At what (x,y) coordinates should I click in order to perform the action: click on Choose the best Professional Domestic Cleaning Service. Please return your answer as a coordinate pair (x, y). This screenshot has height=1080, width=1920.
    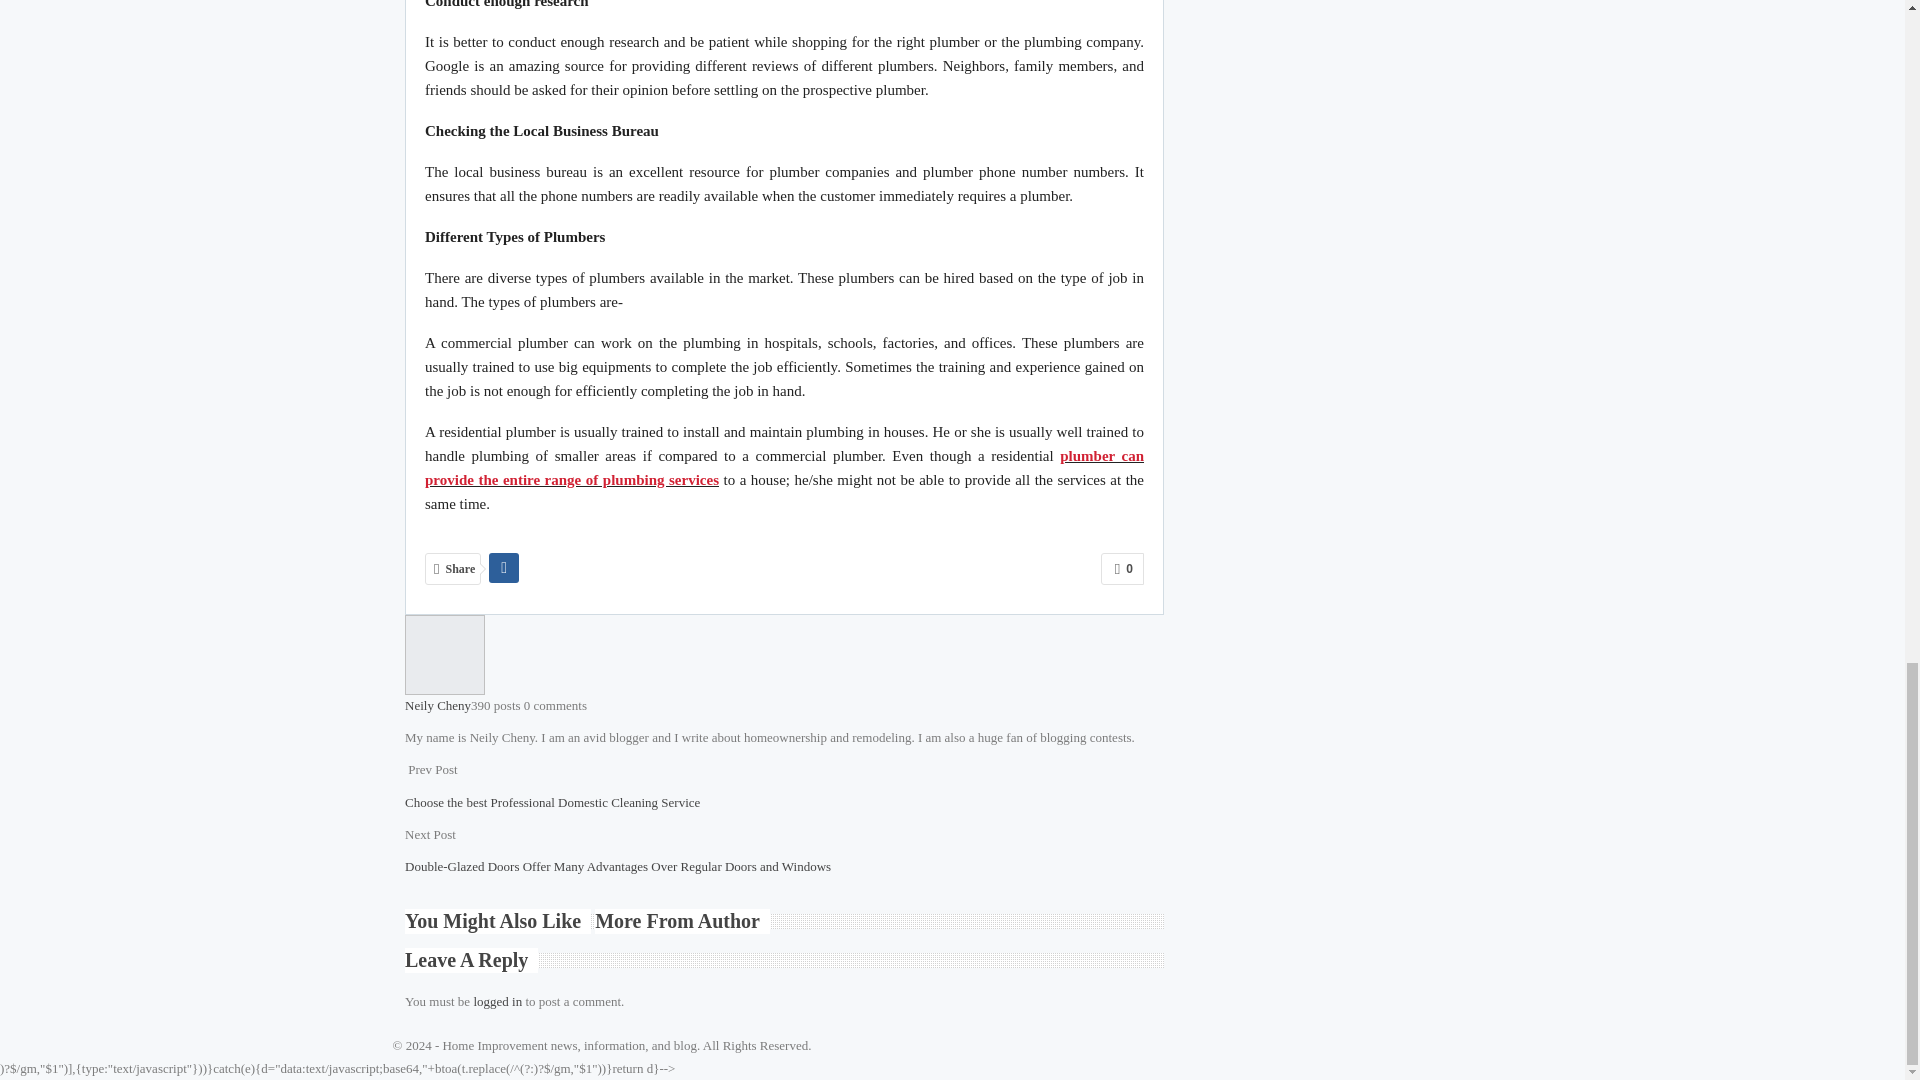
    Looking at the image, I should click on (552, 802).